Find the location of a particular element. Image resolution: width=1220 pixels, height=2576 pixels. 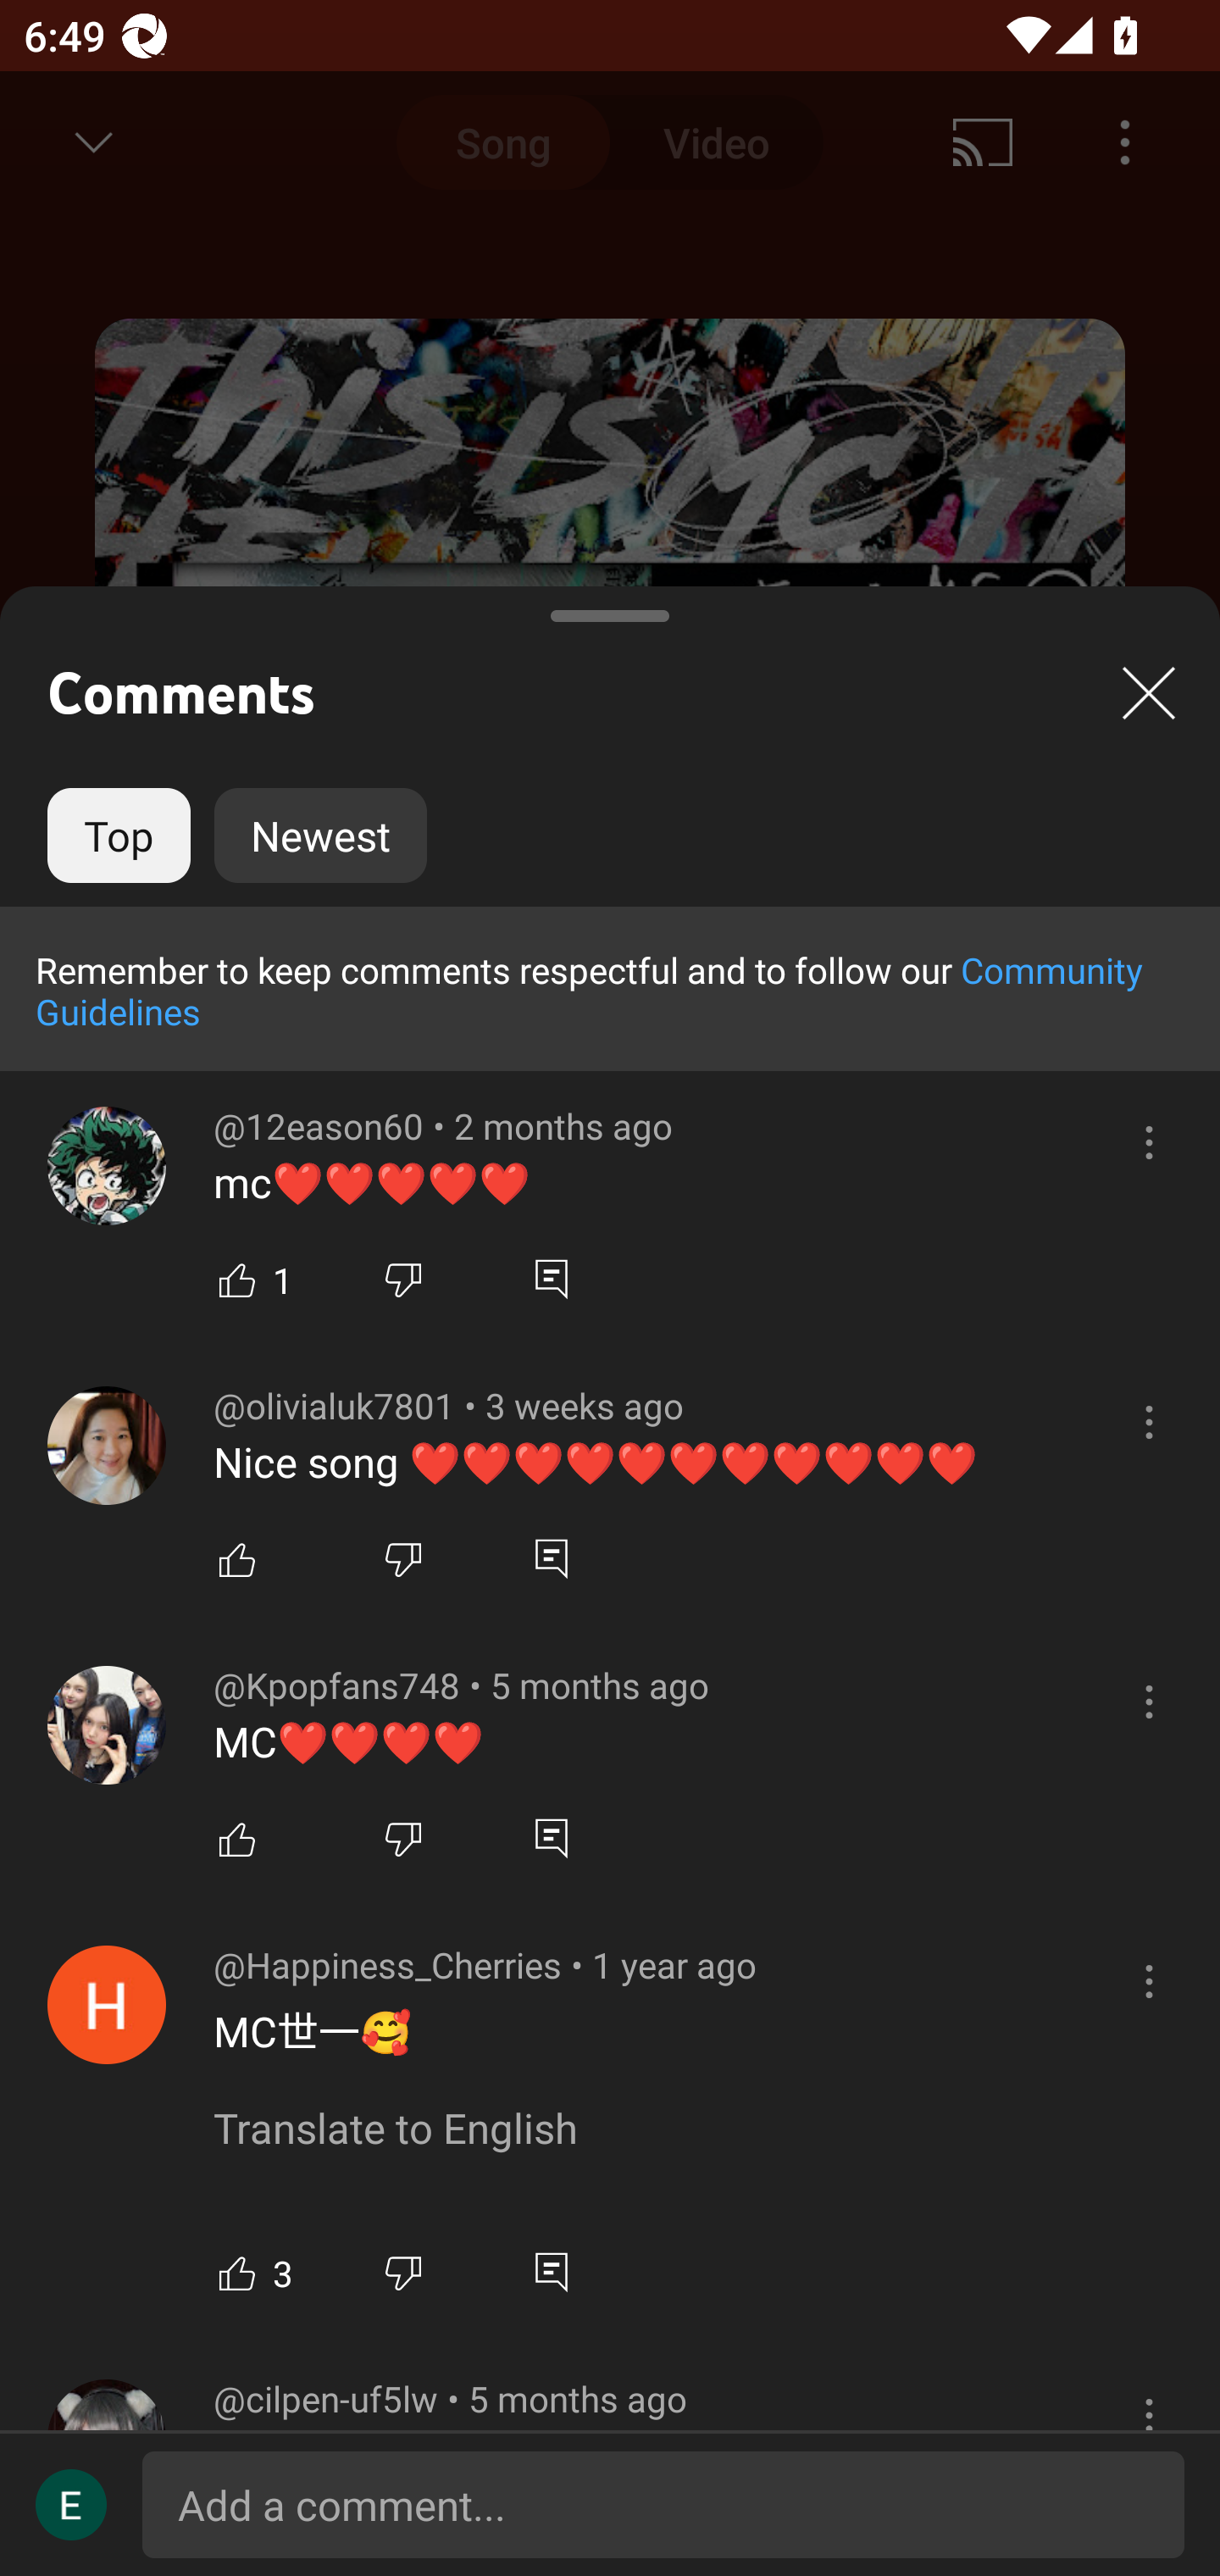

Like this comment along with 0 other people is located at coordinates (237, 1837).